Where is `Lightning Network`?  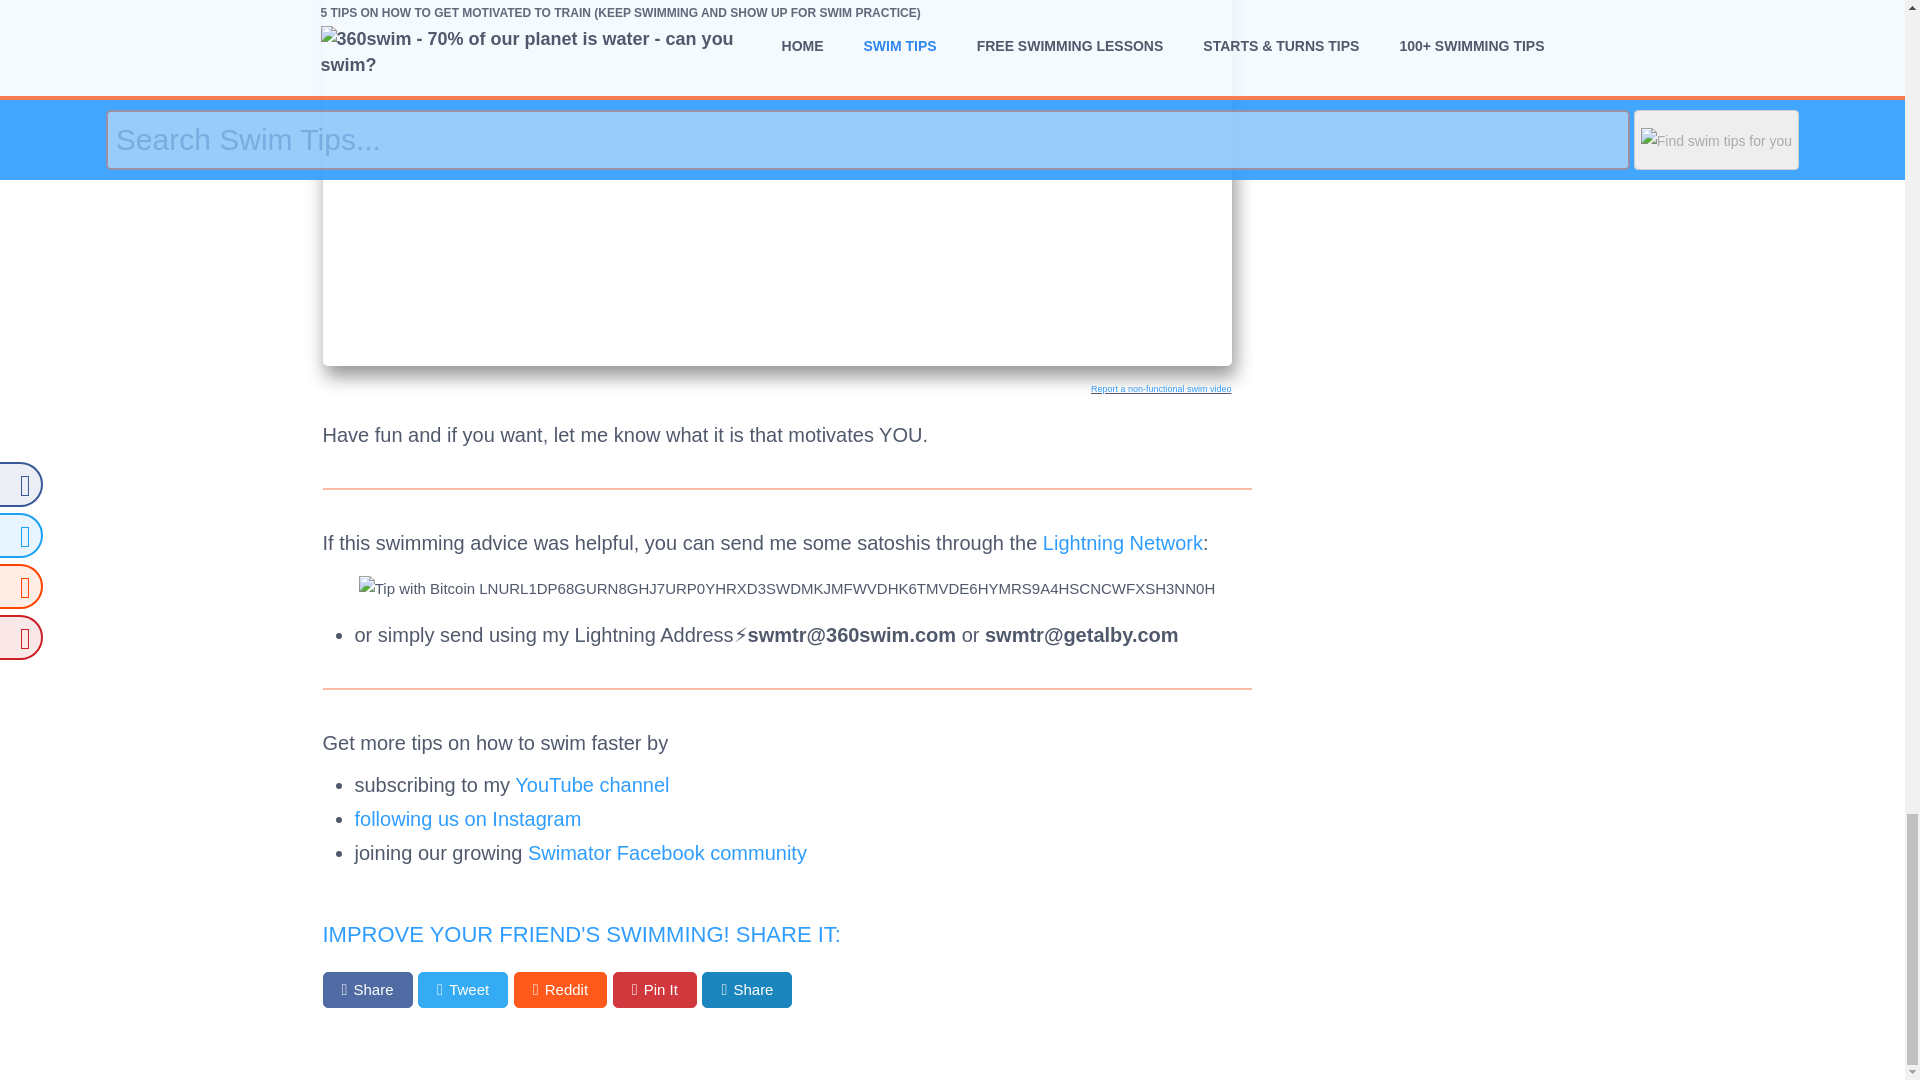
Lightning Network is located at coordinates (1122, 543).